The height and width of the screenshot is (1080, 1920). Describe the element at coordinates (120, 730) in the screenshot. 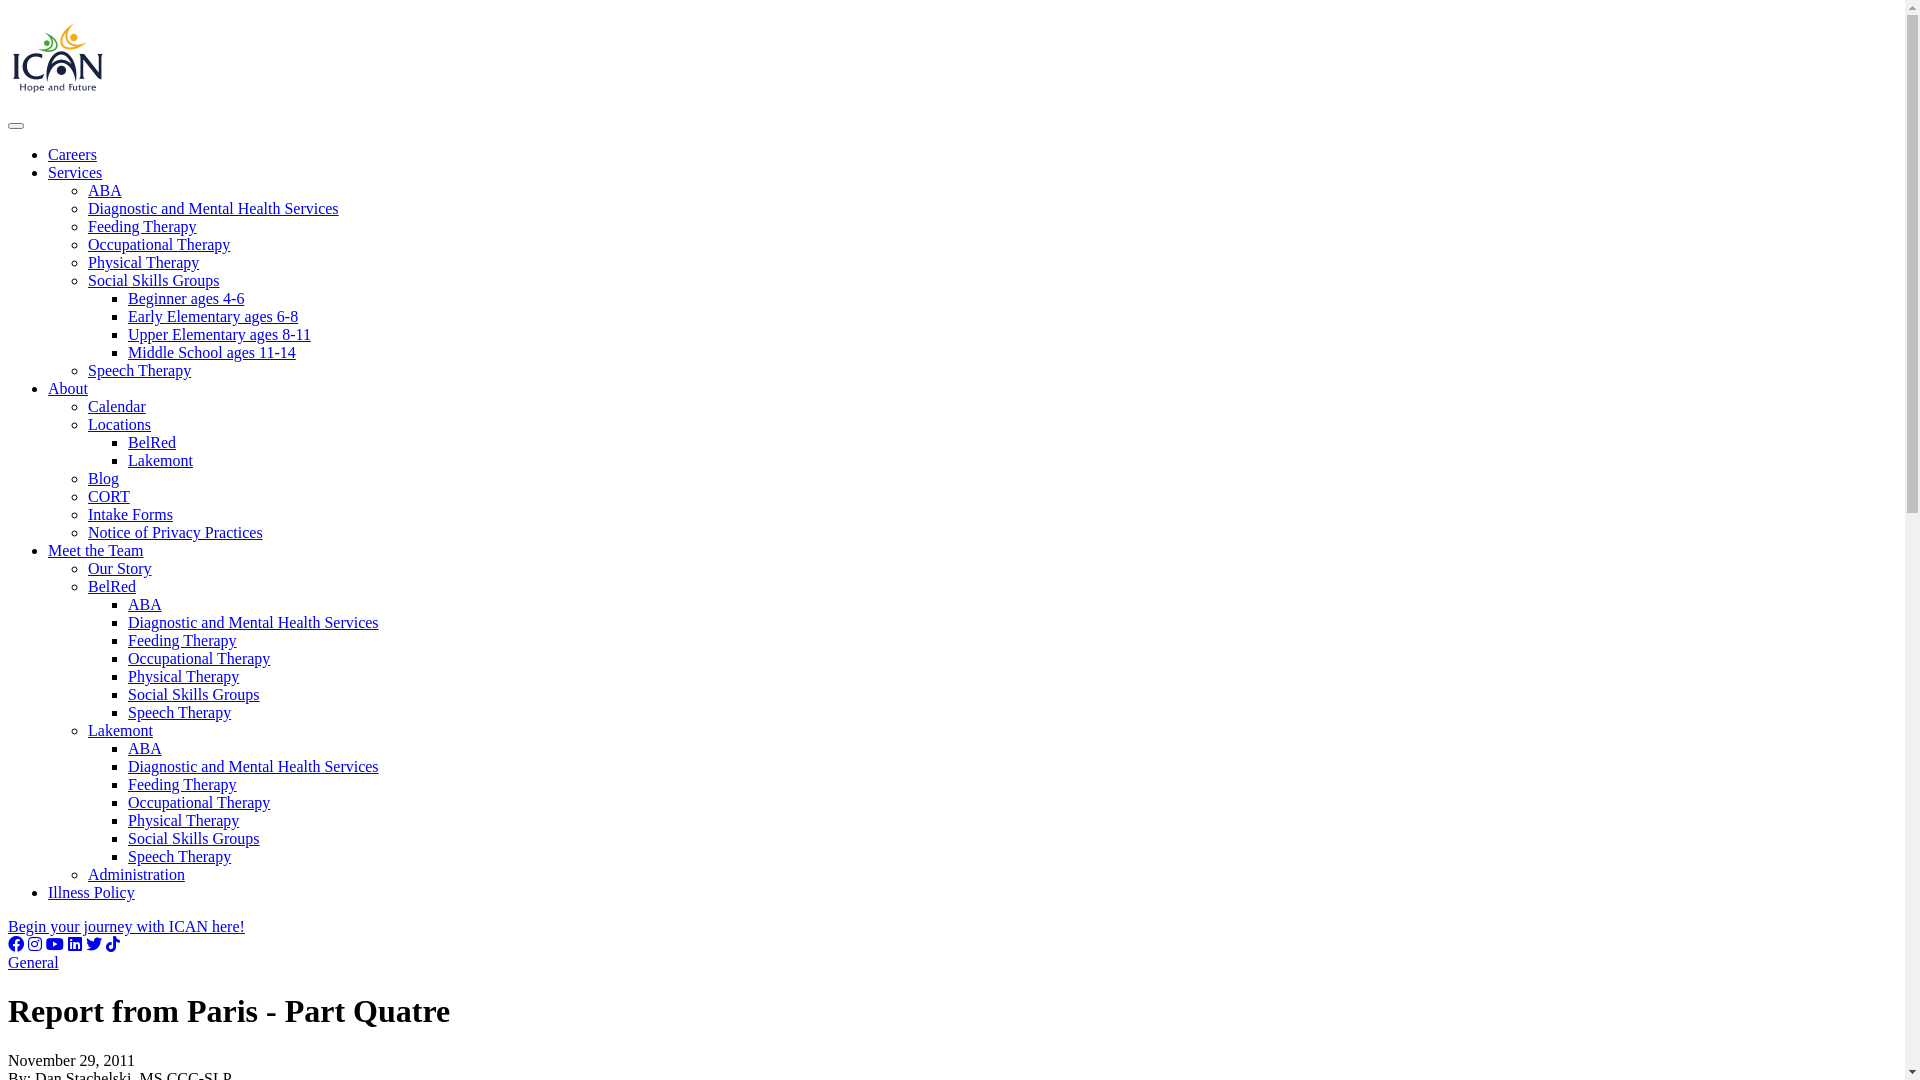

I see `Lakemont` at that location.